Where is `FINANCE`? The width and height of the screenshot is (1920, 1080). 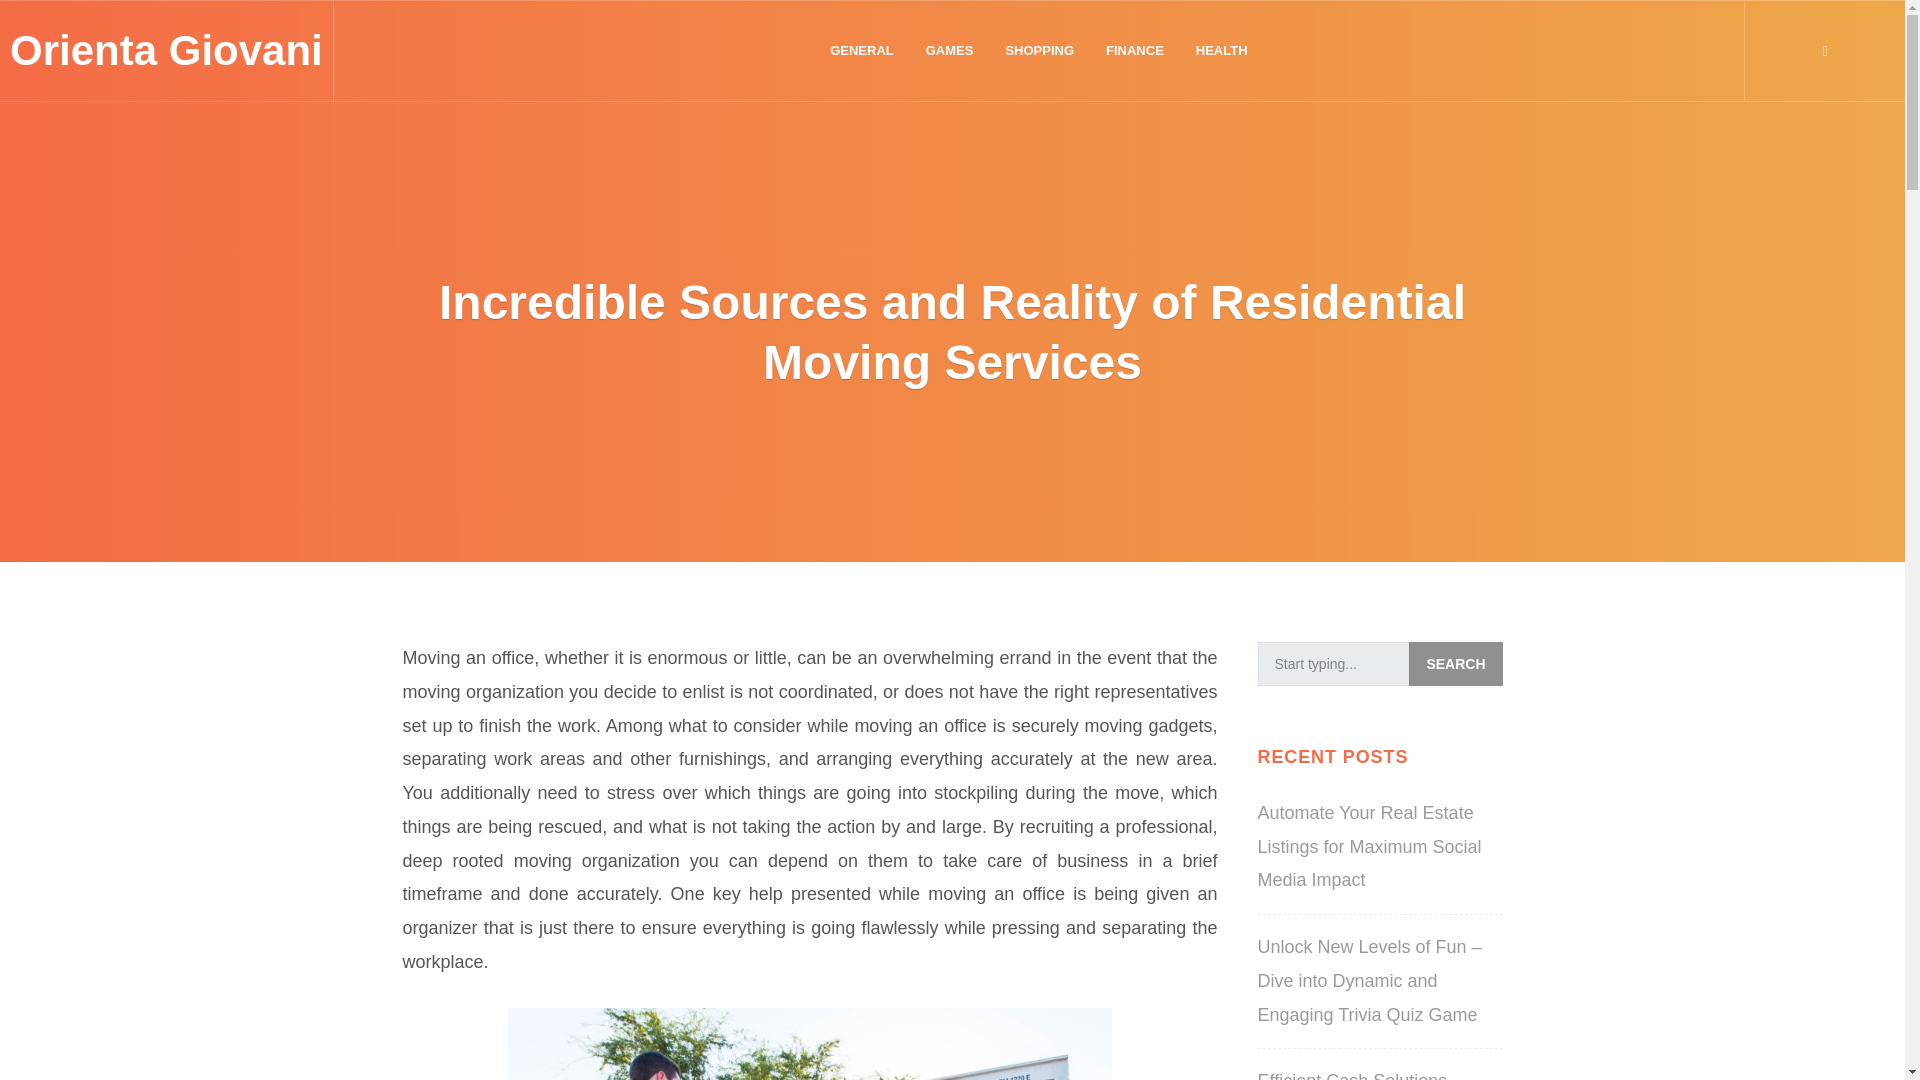
FINANCE is located at coordinates (1135, 51).